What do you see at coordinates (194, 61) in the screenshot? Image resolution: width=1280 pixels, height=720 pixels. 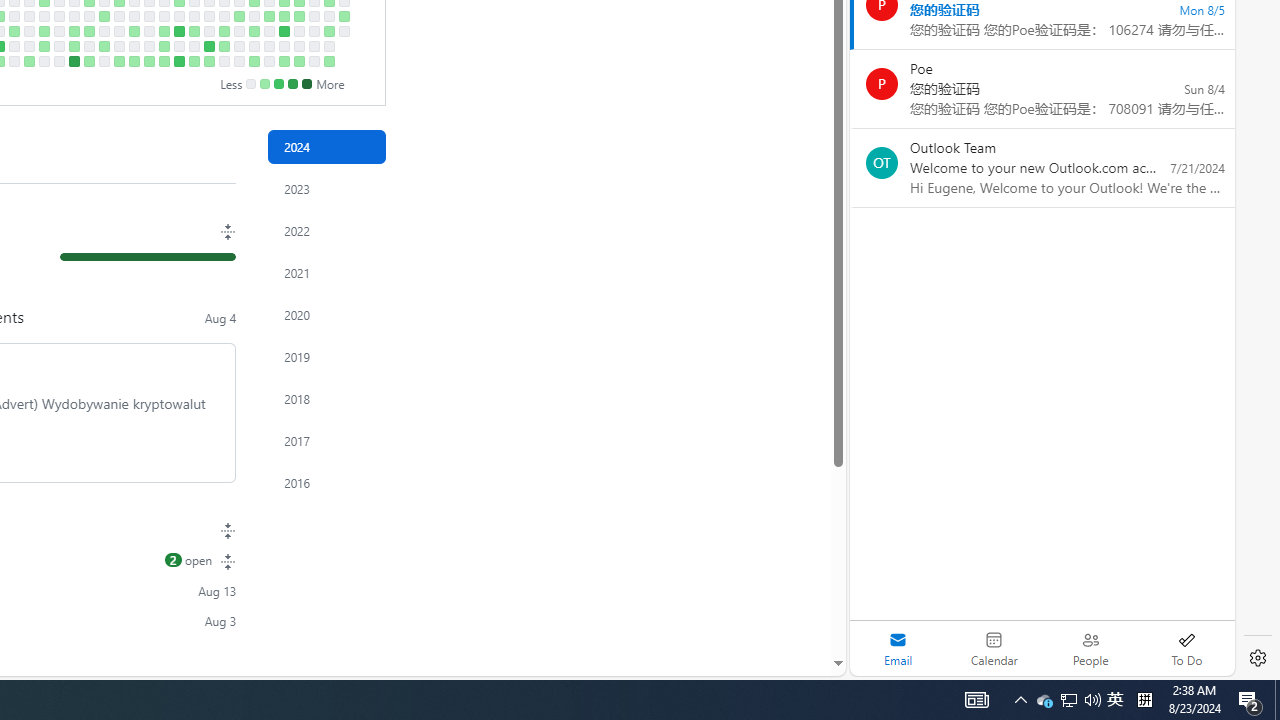 I see `3 contributions on June 15th.` at bounding box center [194, 61].